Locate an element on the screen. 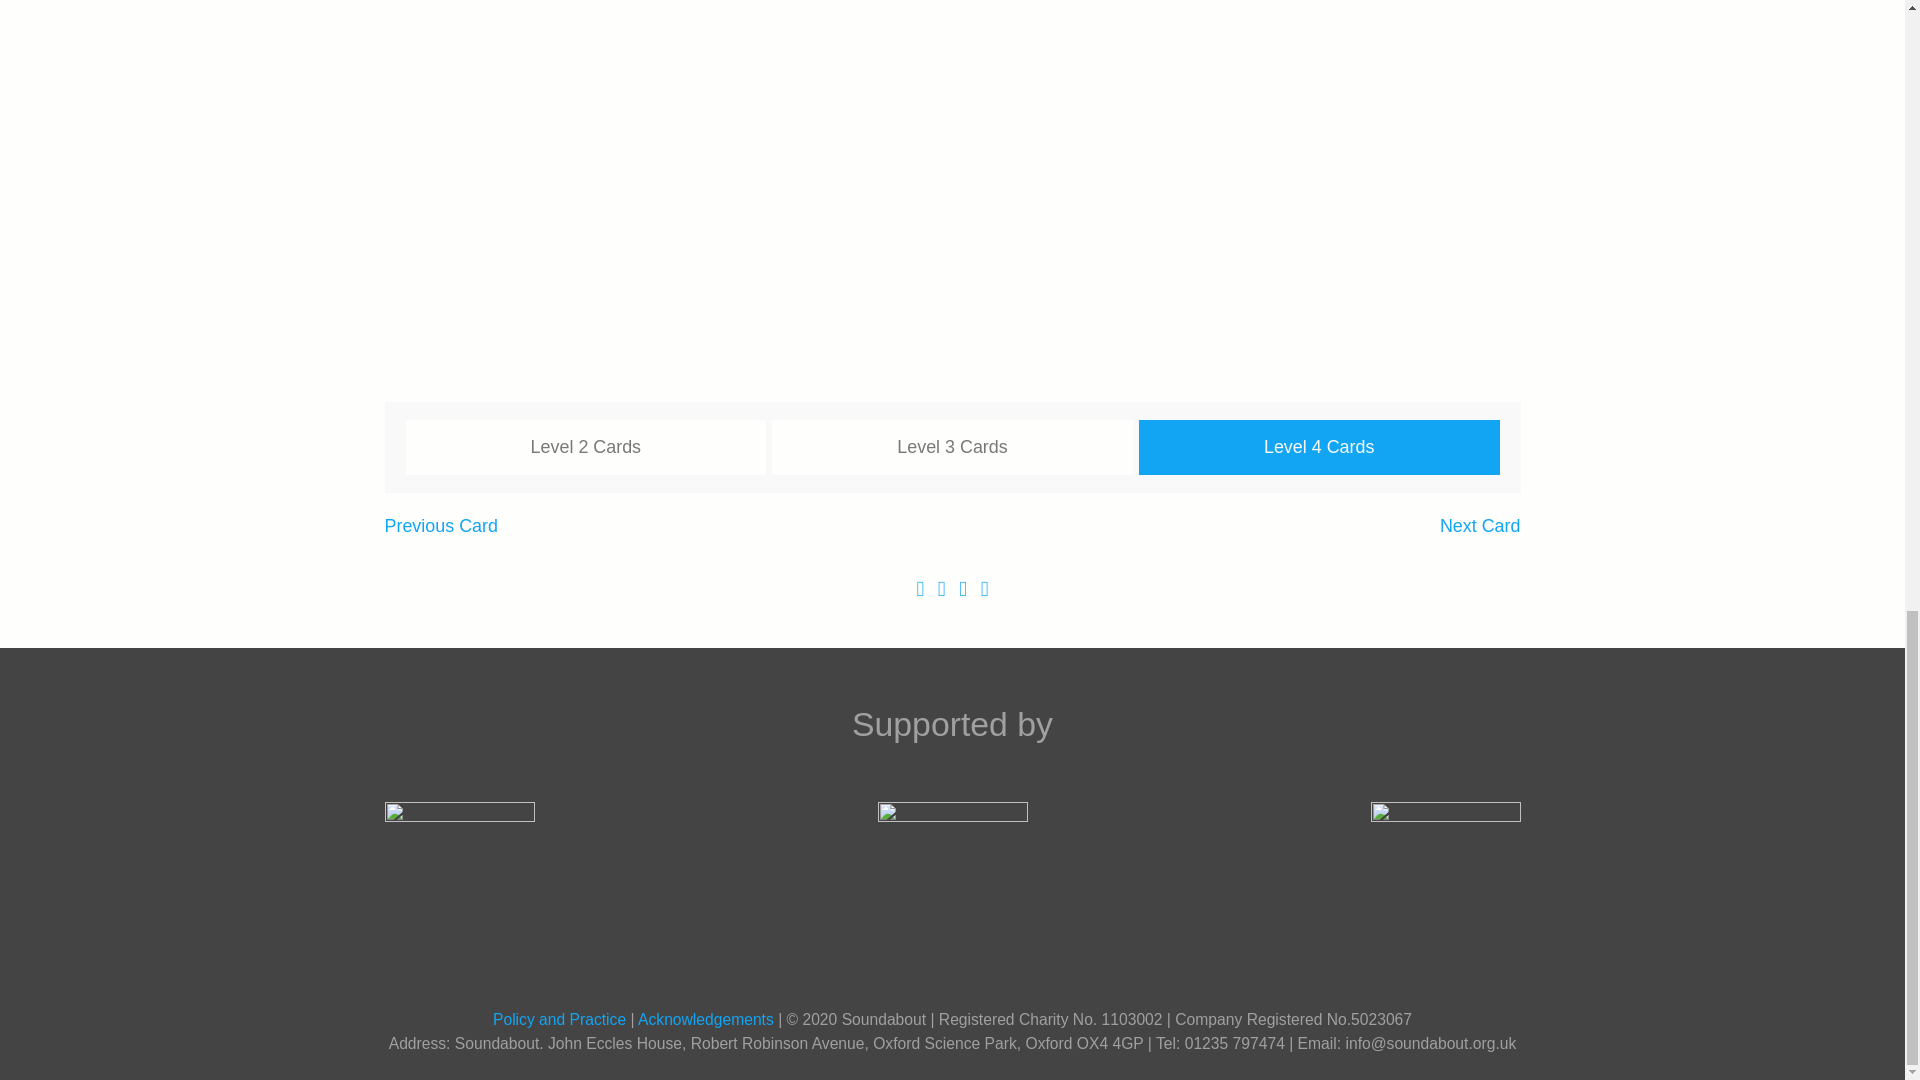 This screenshot has height=1080, width=1920. Level 2 Cards is located at coordinates (586, 448).